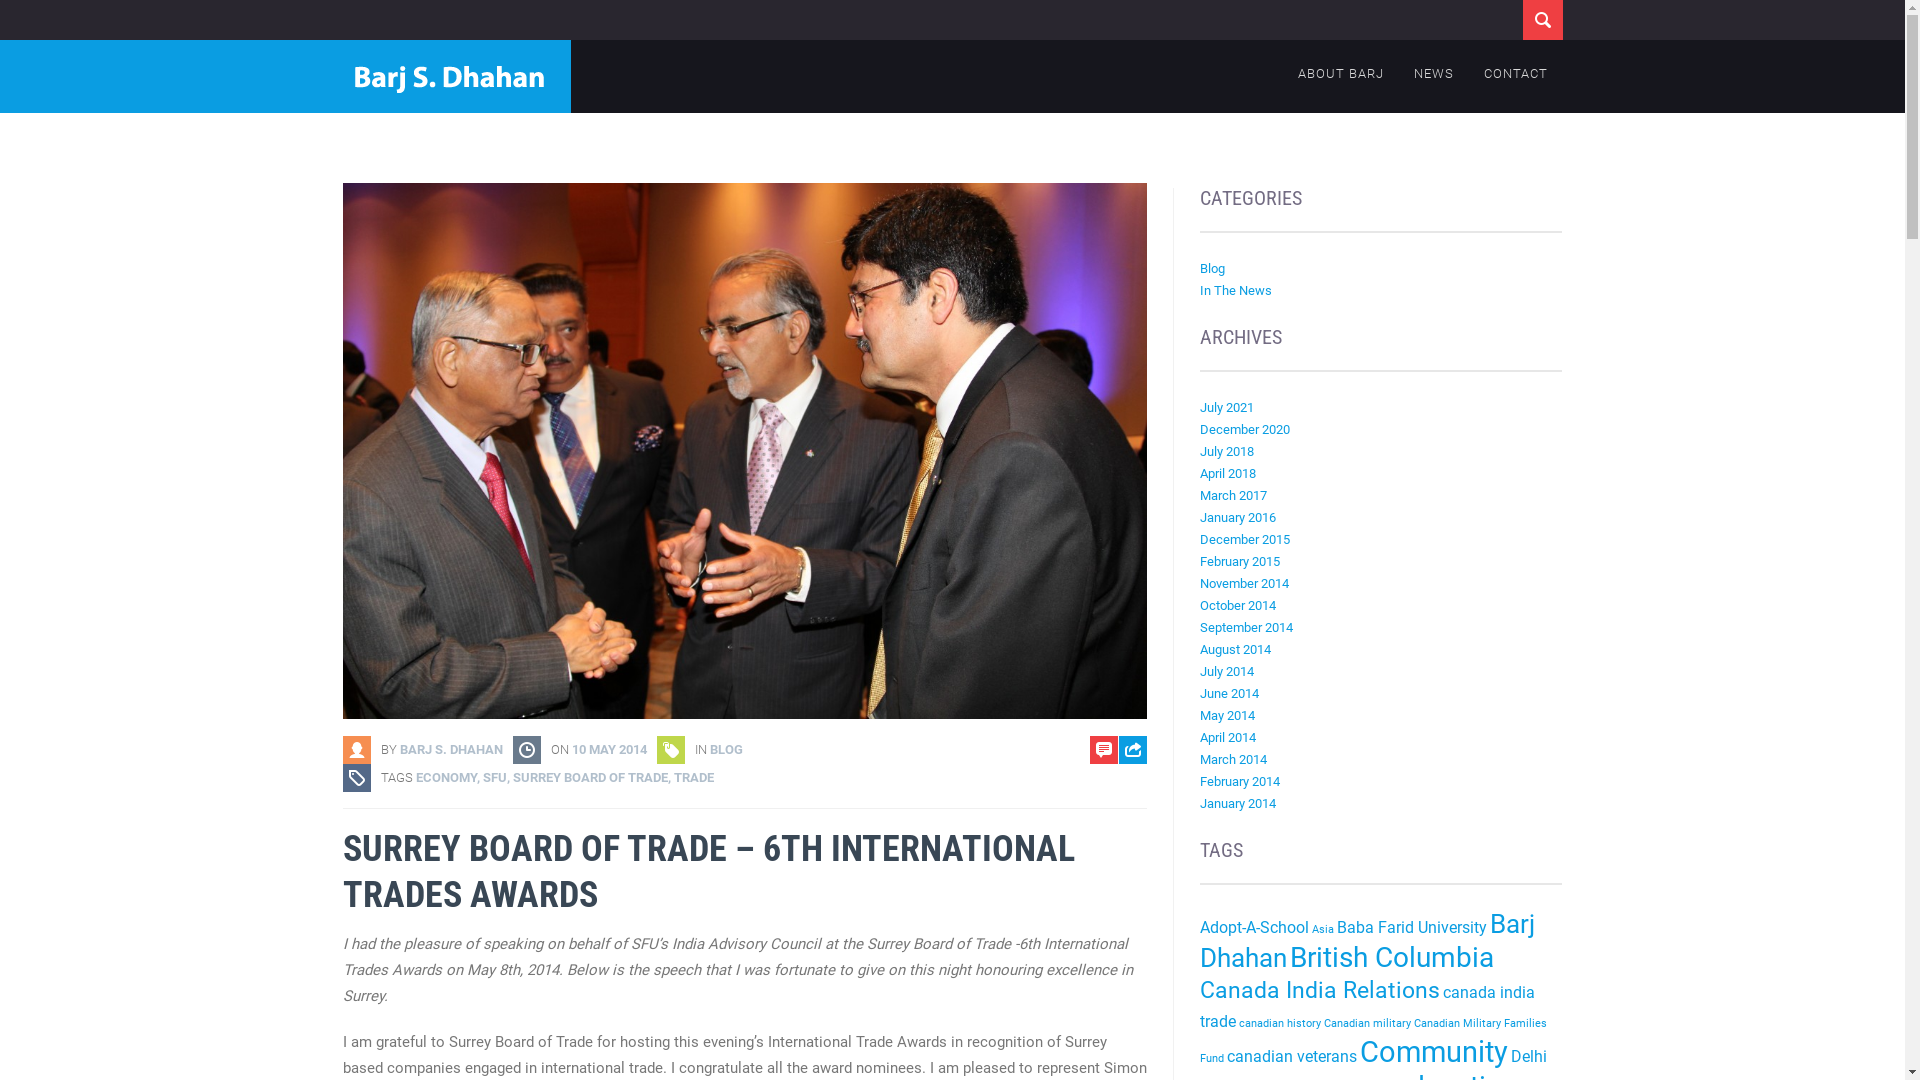 The height and width of the screenshot is (1080, 1920). Describe the element at coordinates (1245, 540) in the screenshot. I see `December 2015` at that location.